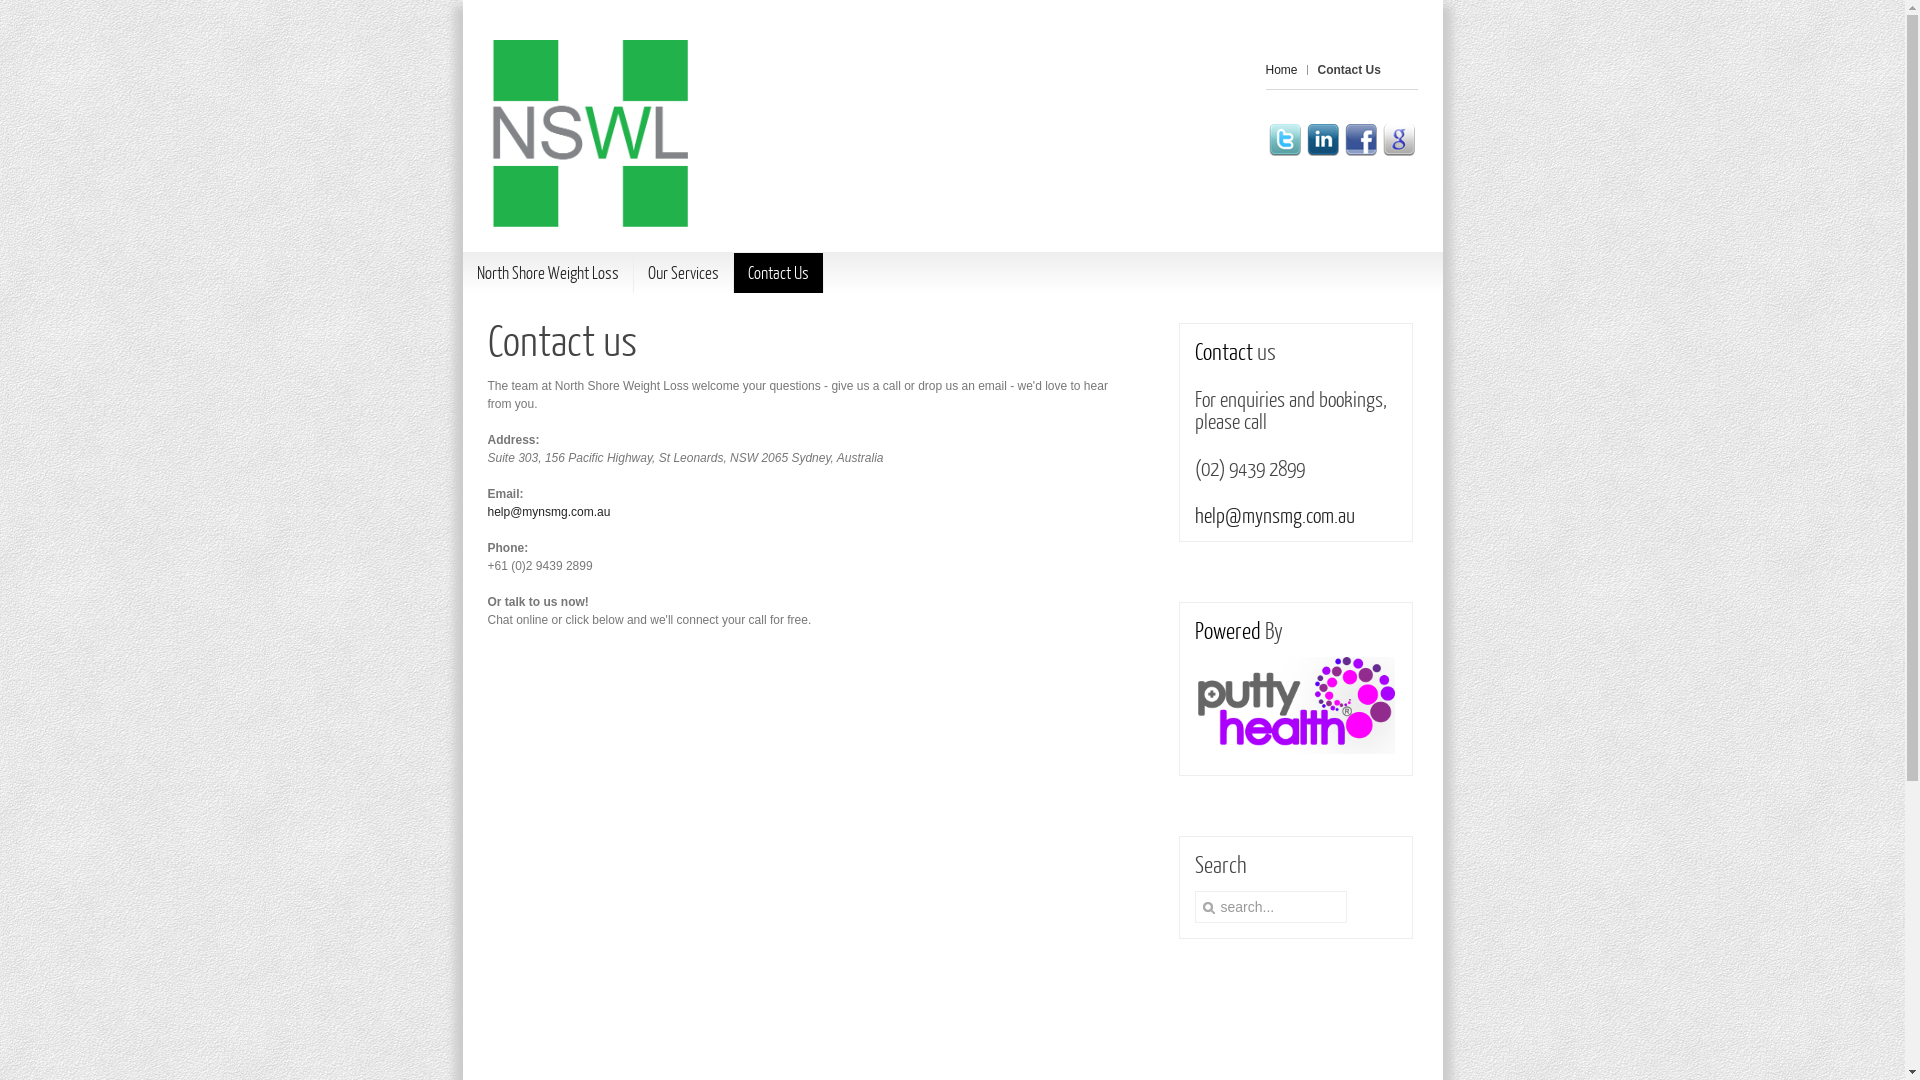  Describe the element at coordinates (778, 273) in the screenshot. I see `Contact Us` at that location.